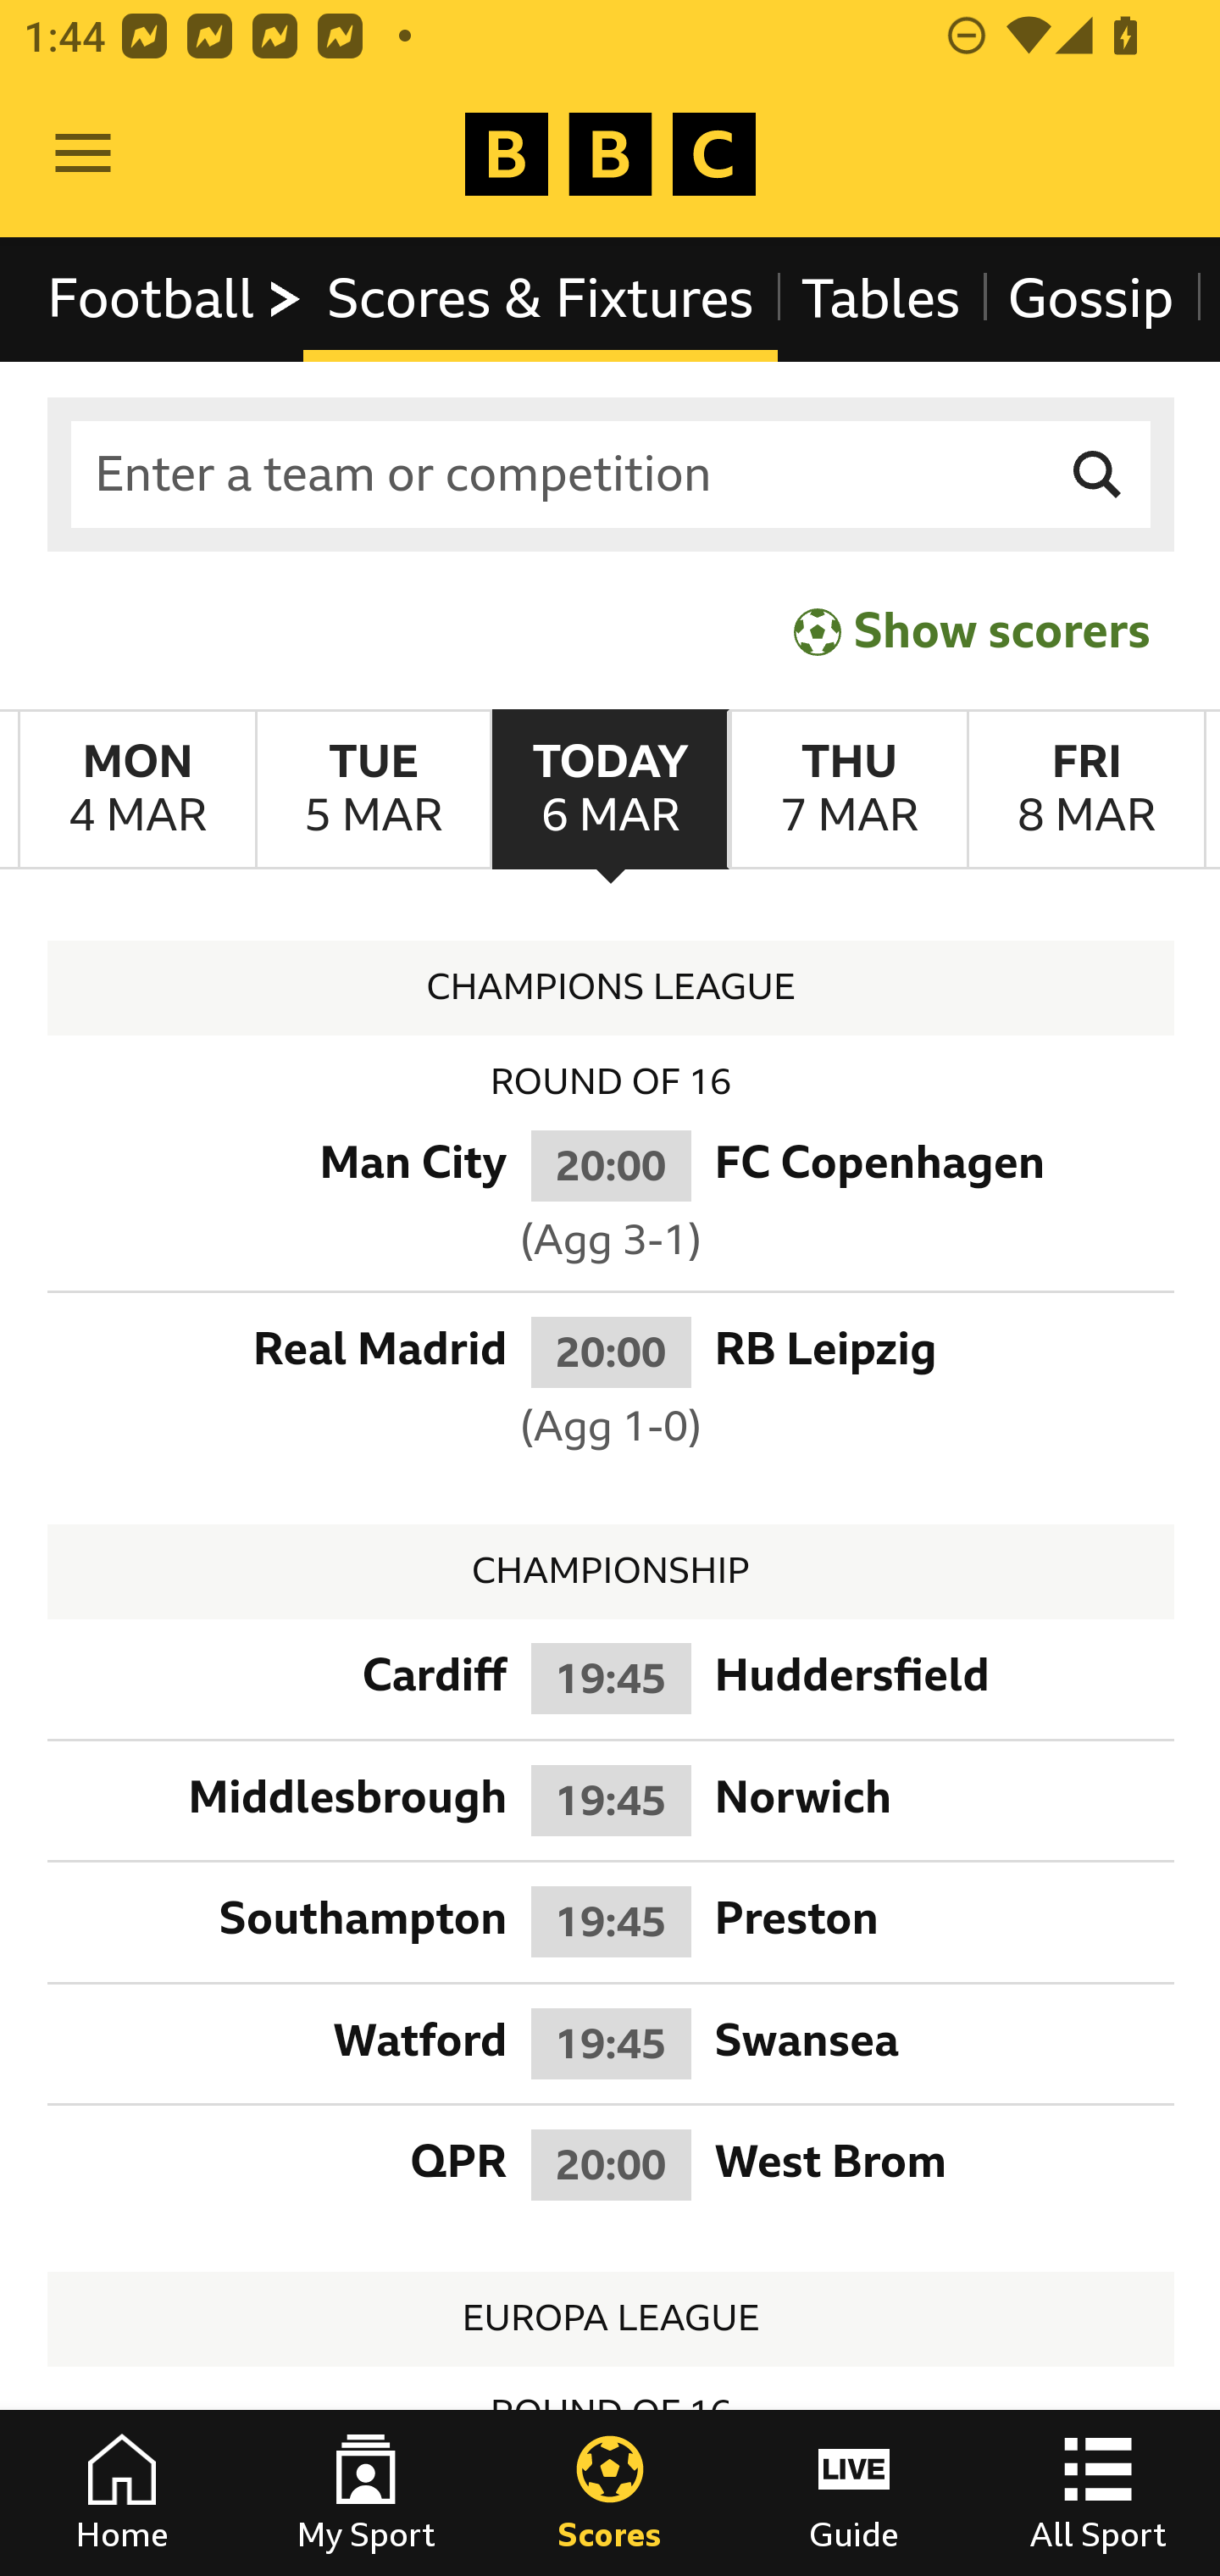 The height and width of the screenshot is (2576, 1220). I want to click on Scores & Fixtures, so click(541, 298).